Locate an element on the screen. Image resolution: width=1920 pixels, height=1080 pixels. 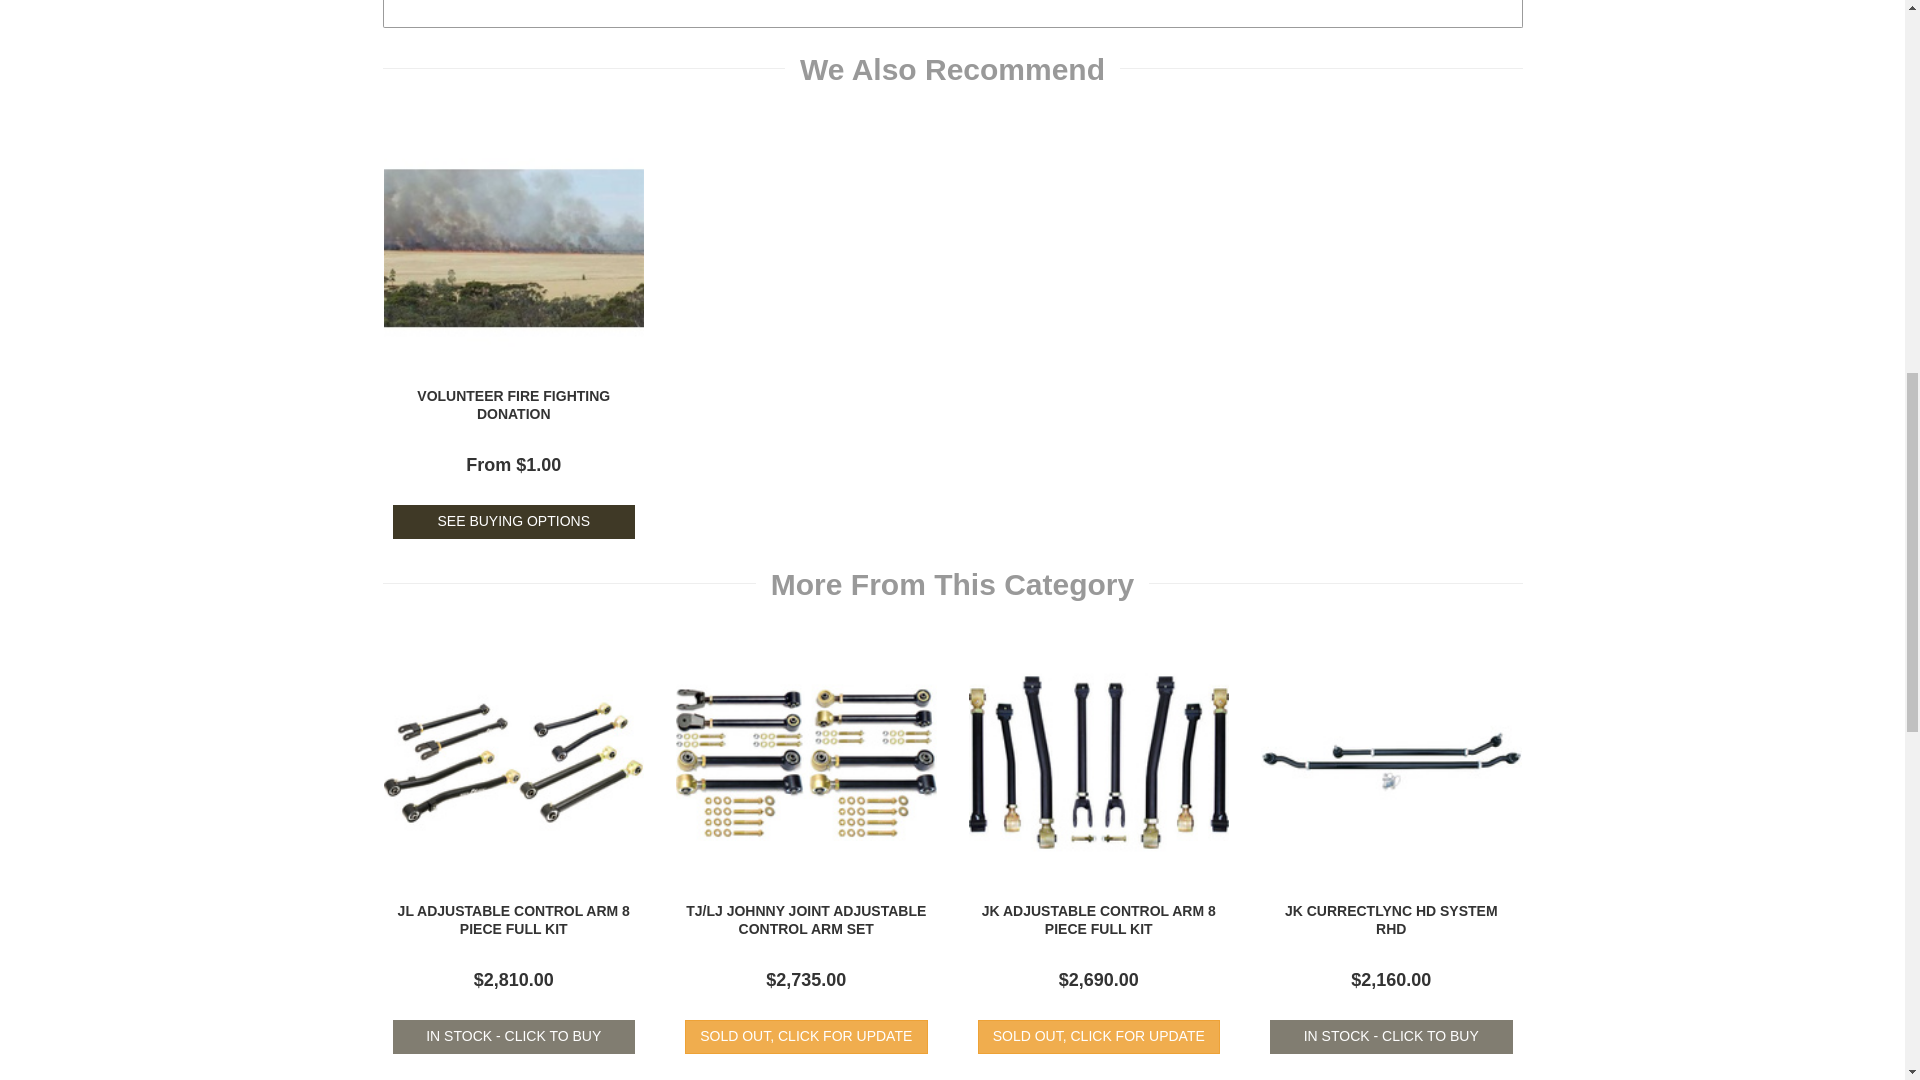
Buying Options is located at coordinates (513, 522).